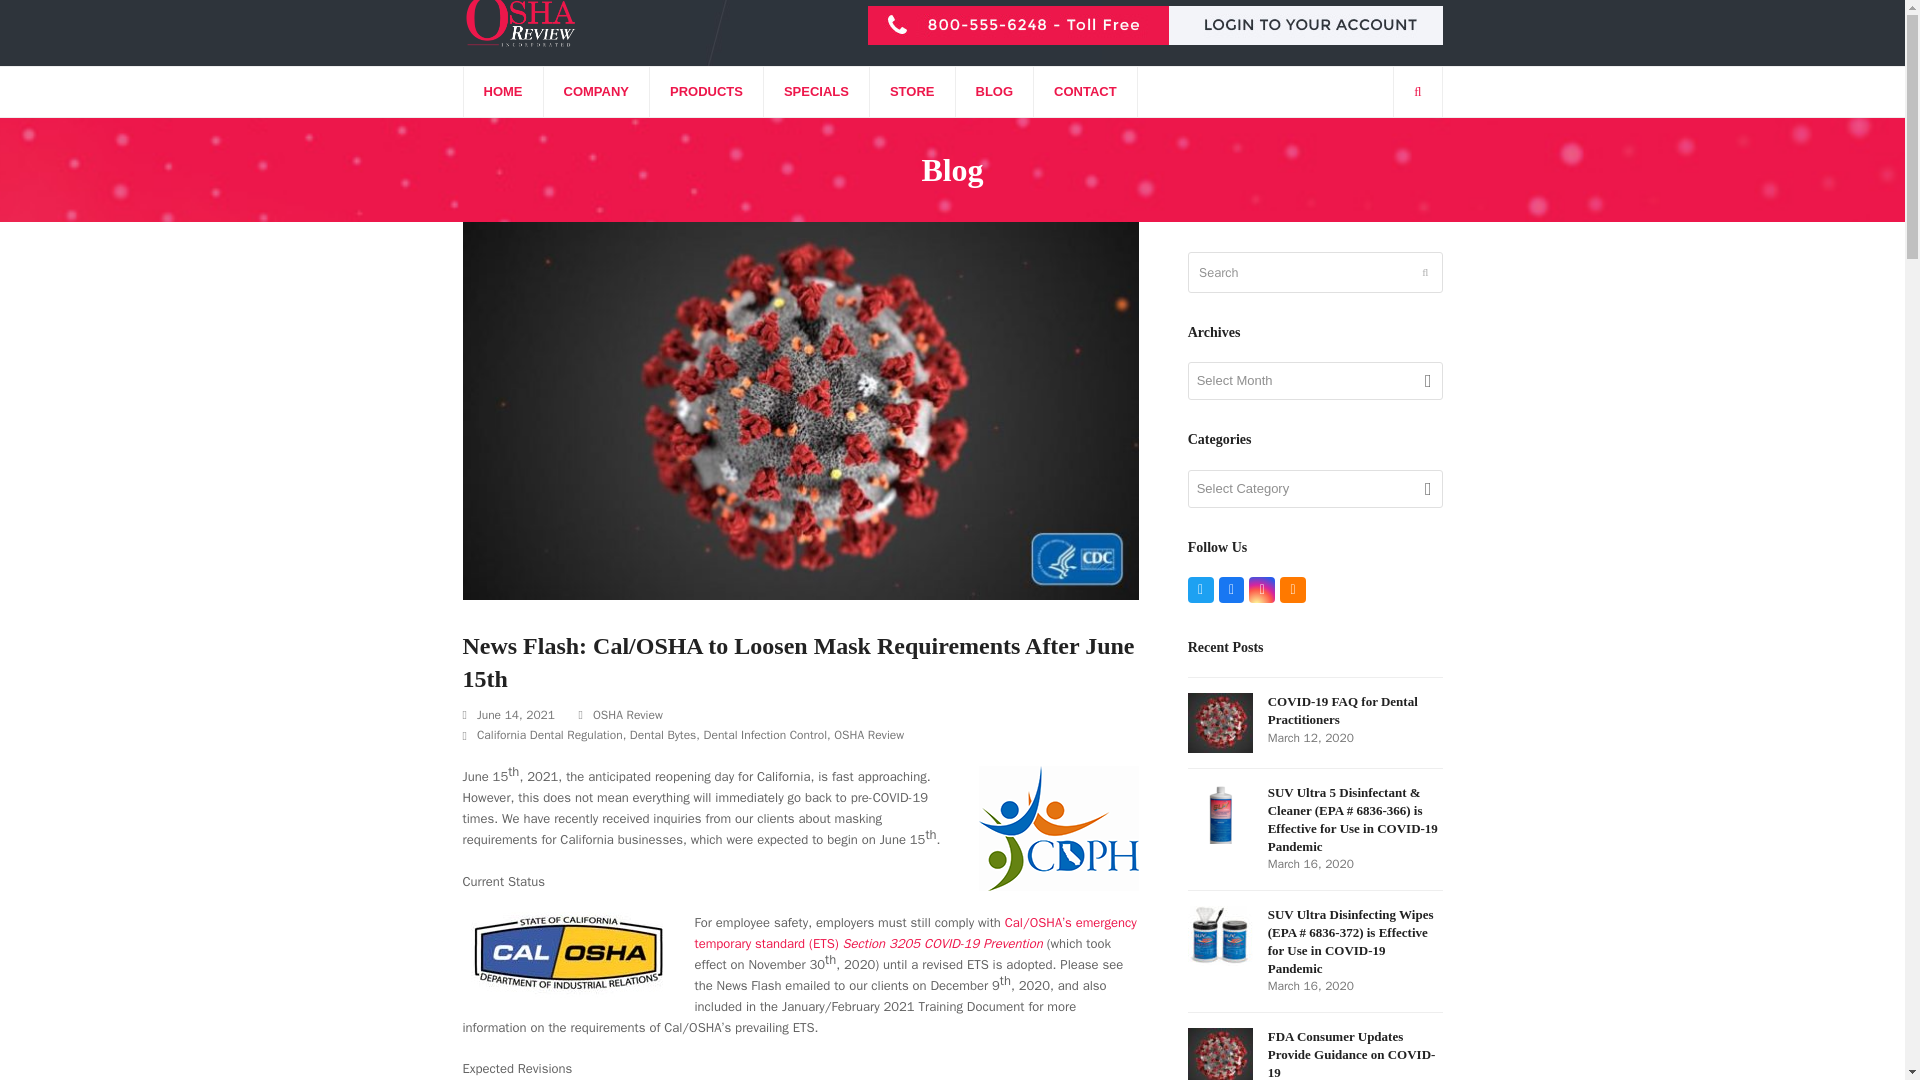 This screenshot has width=1920, height=1080. What do you see at coordinates (1262, 589) in the screenshot?
I see `Instagram` at bounding box center [1262, 589].